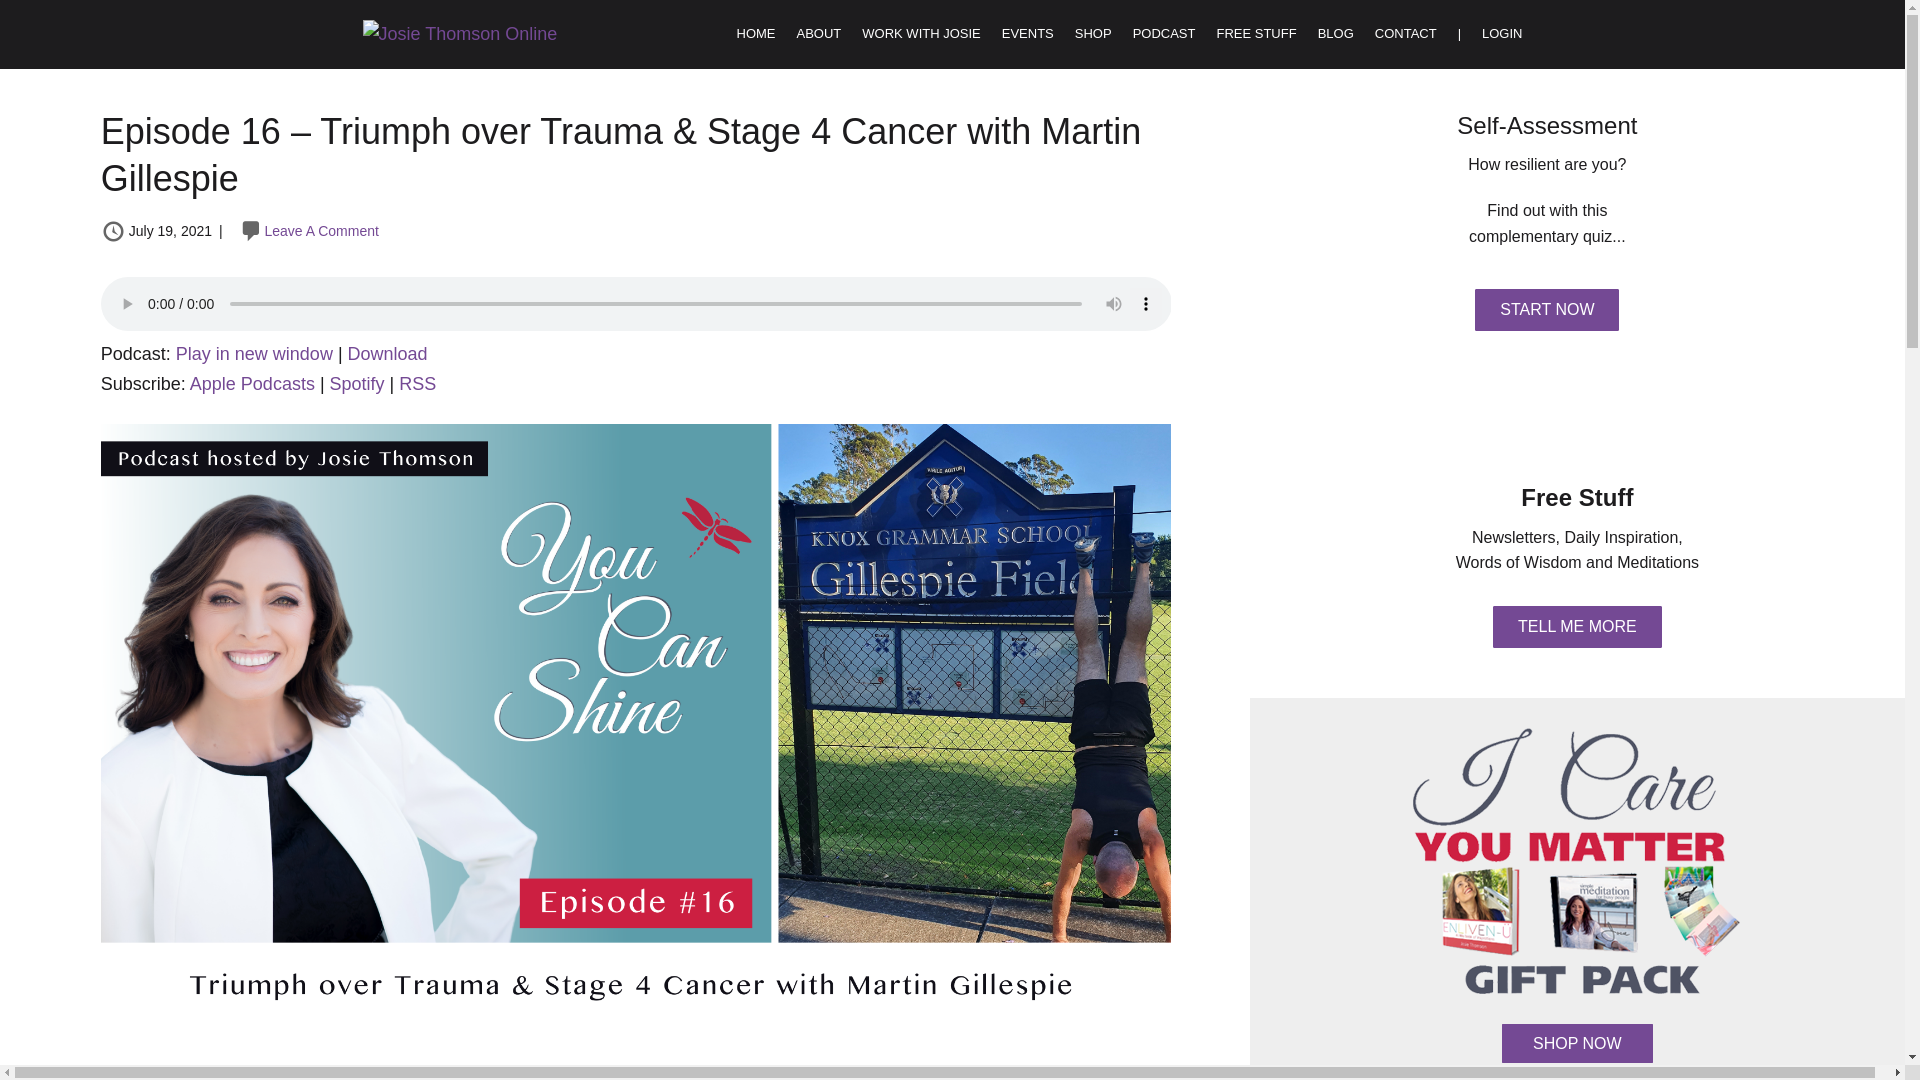  What do you see at coordinates (358, 384) in the screenshot?
I see `Subscribe on Spotify` at bounding box center [358, 384].